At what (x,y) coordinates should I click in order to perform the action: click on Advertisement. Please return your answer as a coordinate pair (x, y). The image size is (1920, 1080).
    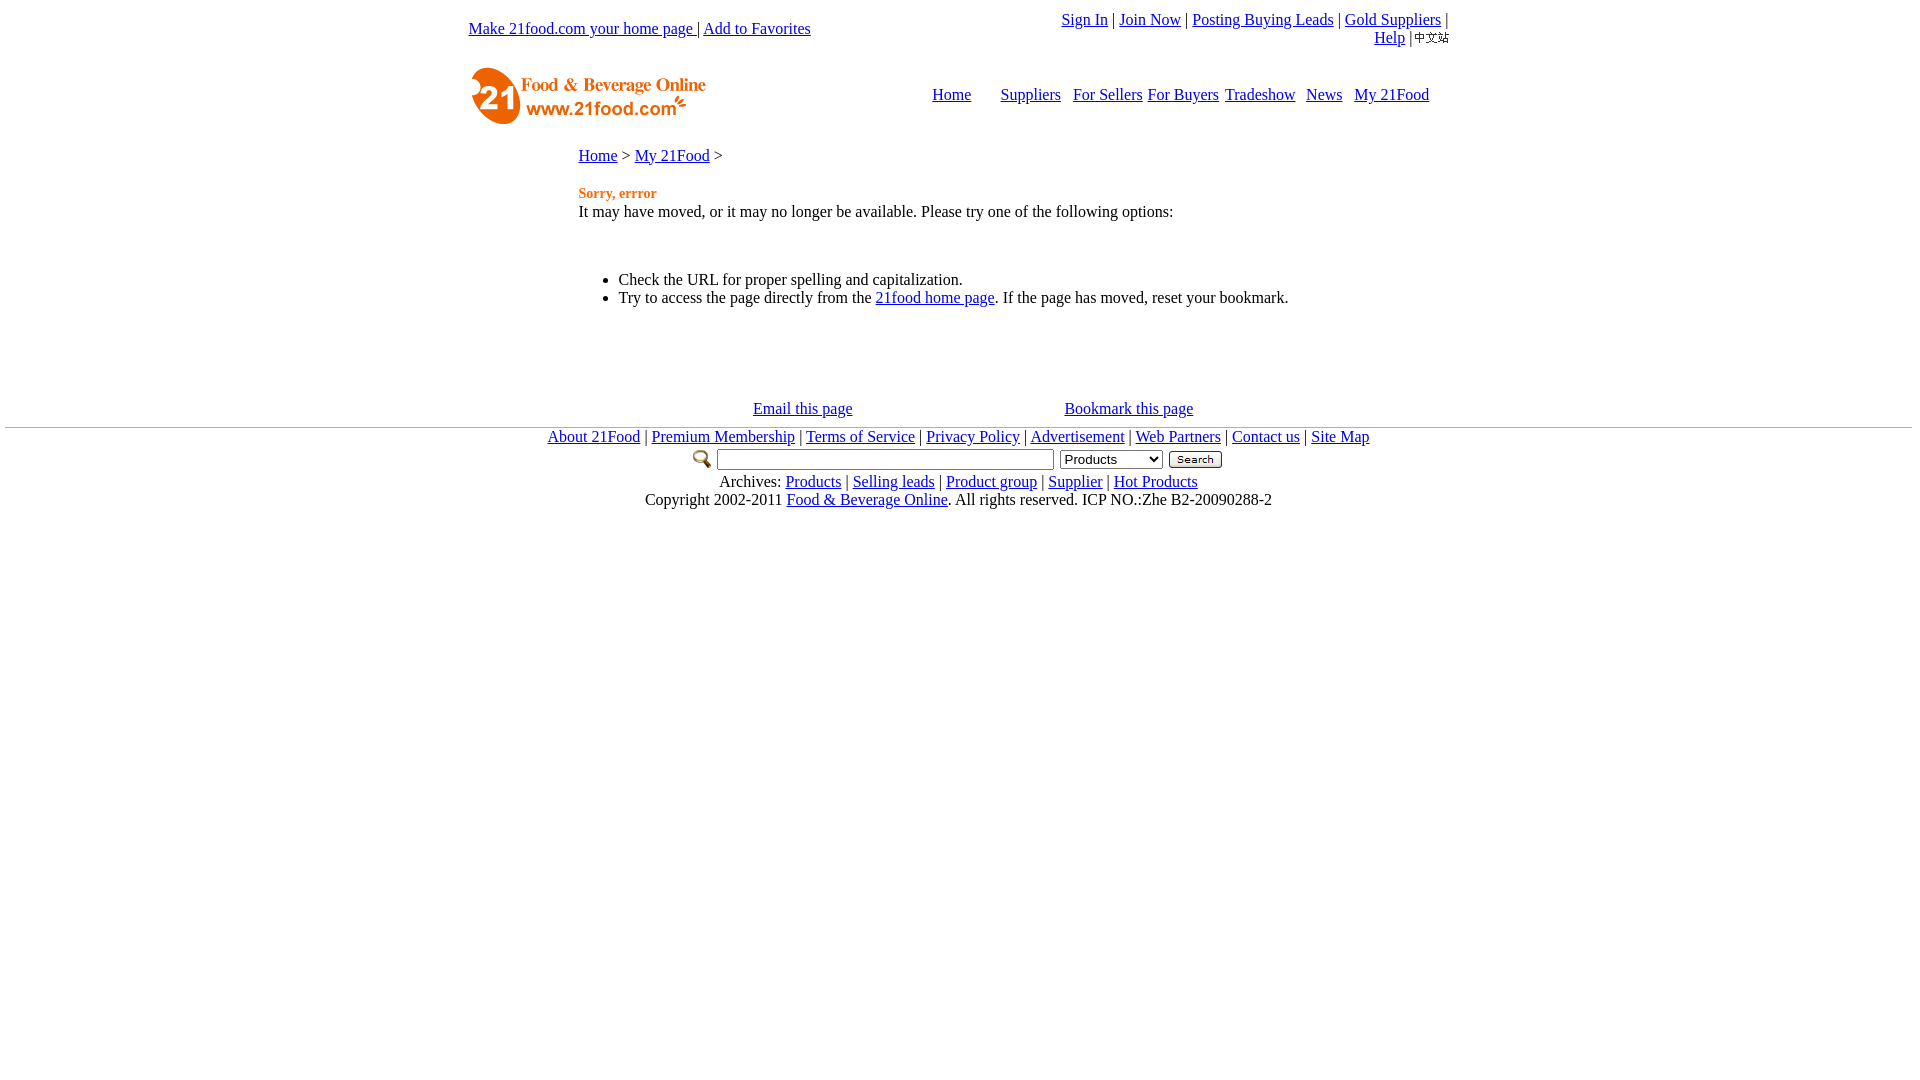
    Looking at the image, I should click on (1077, 436).